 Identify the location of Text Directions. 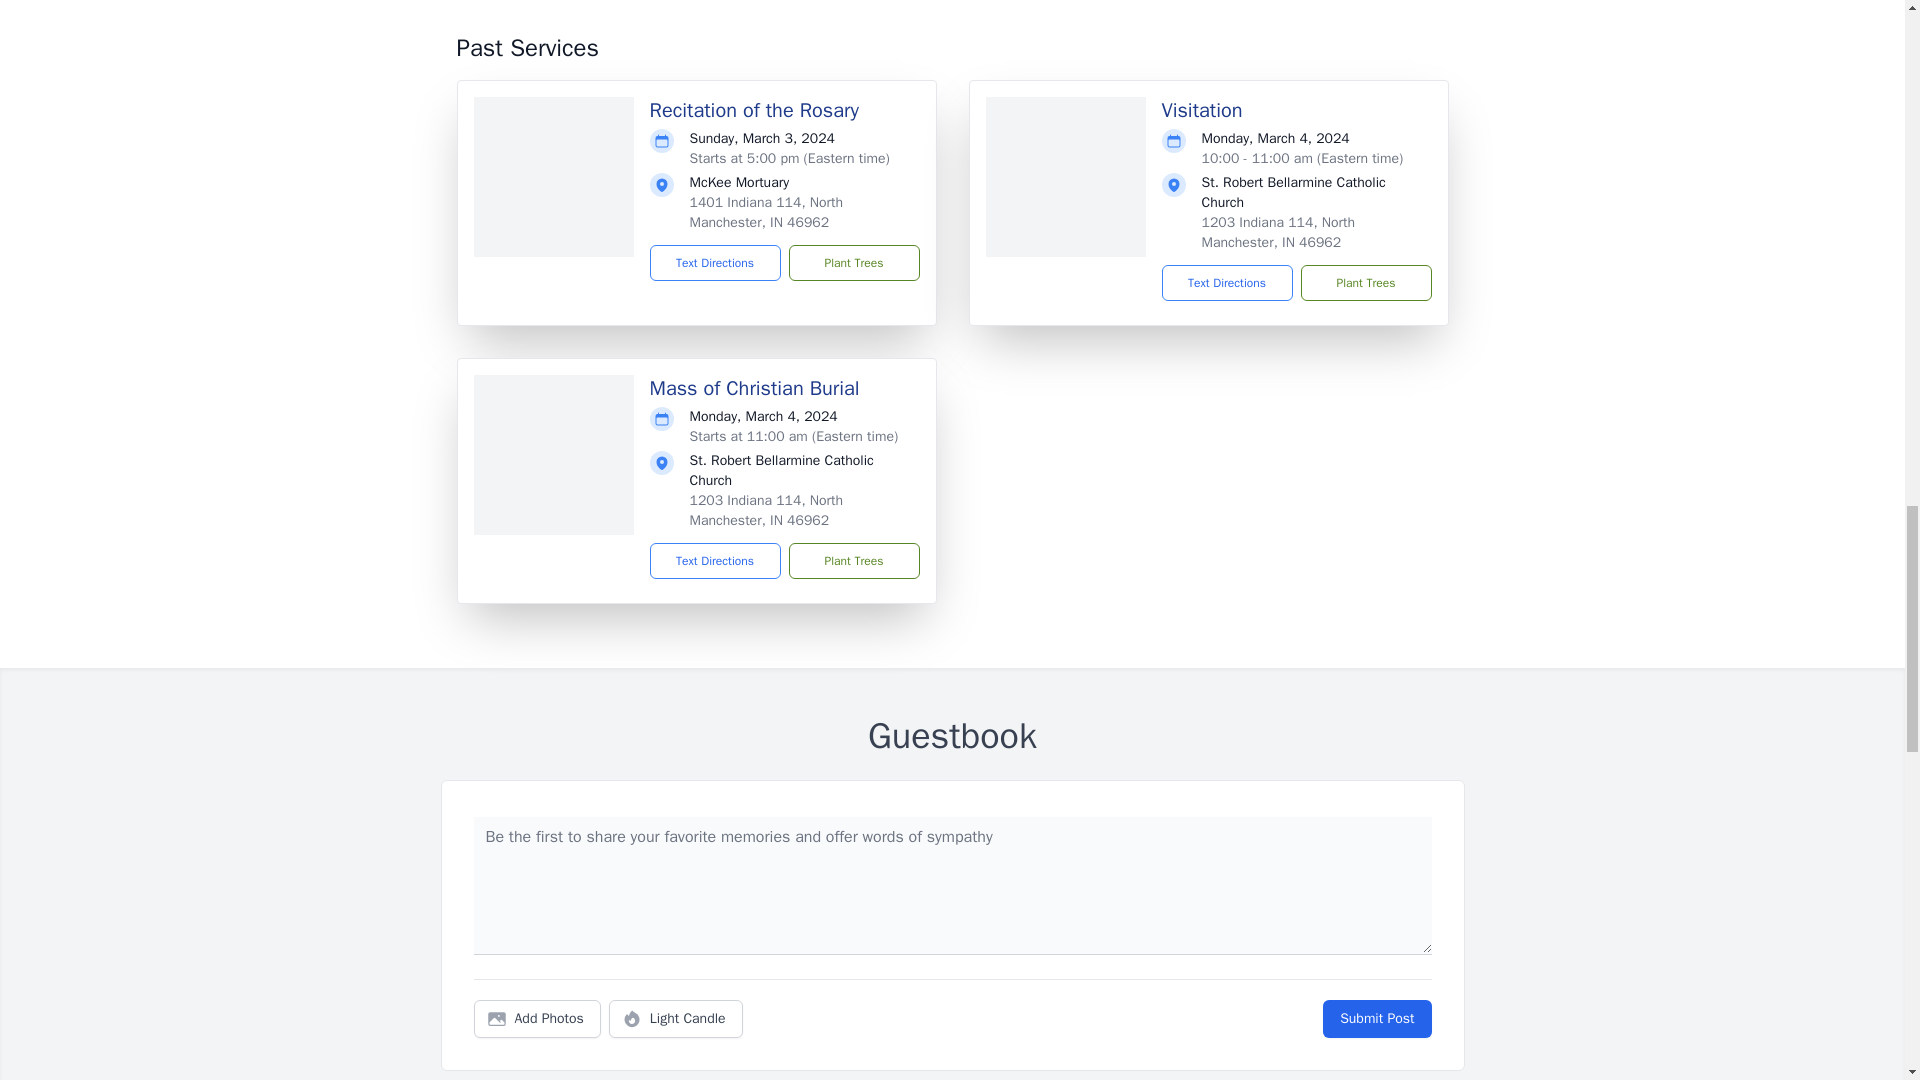
(716, 560).